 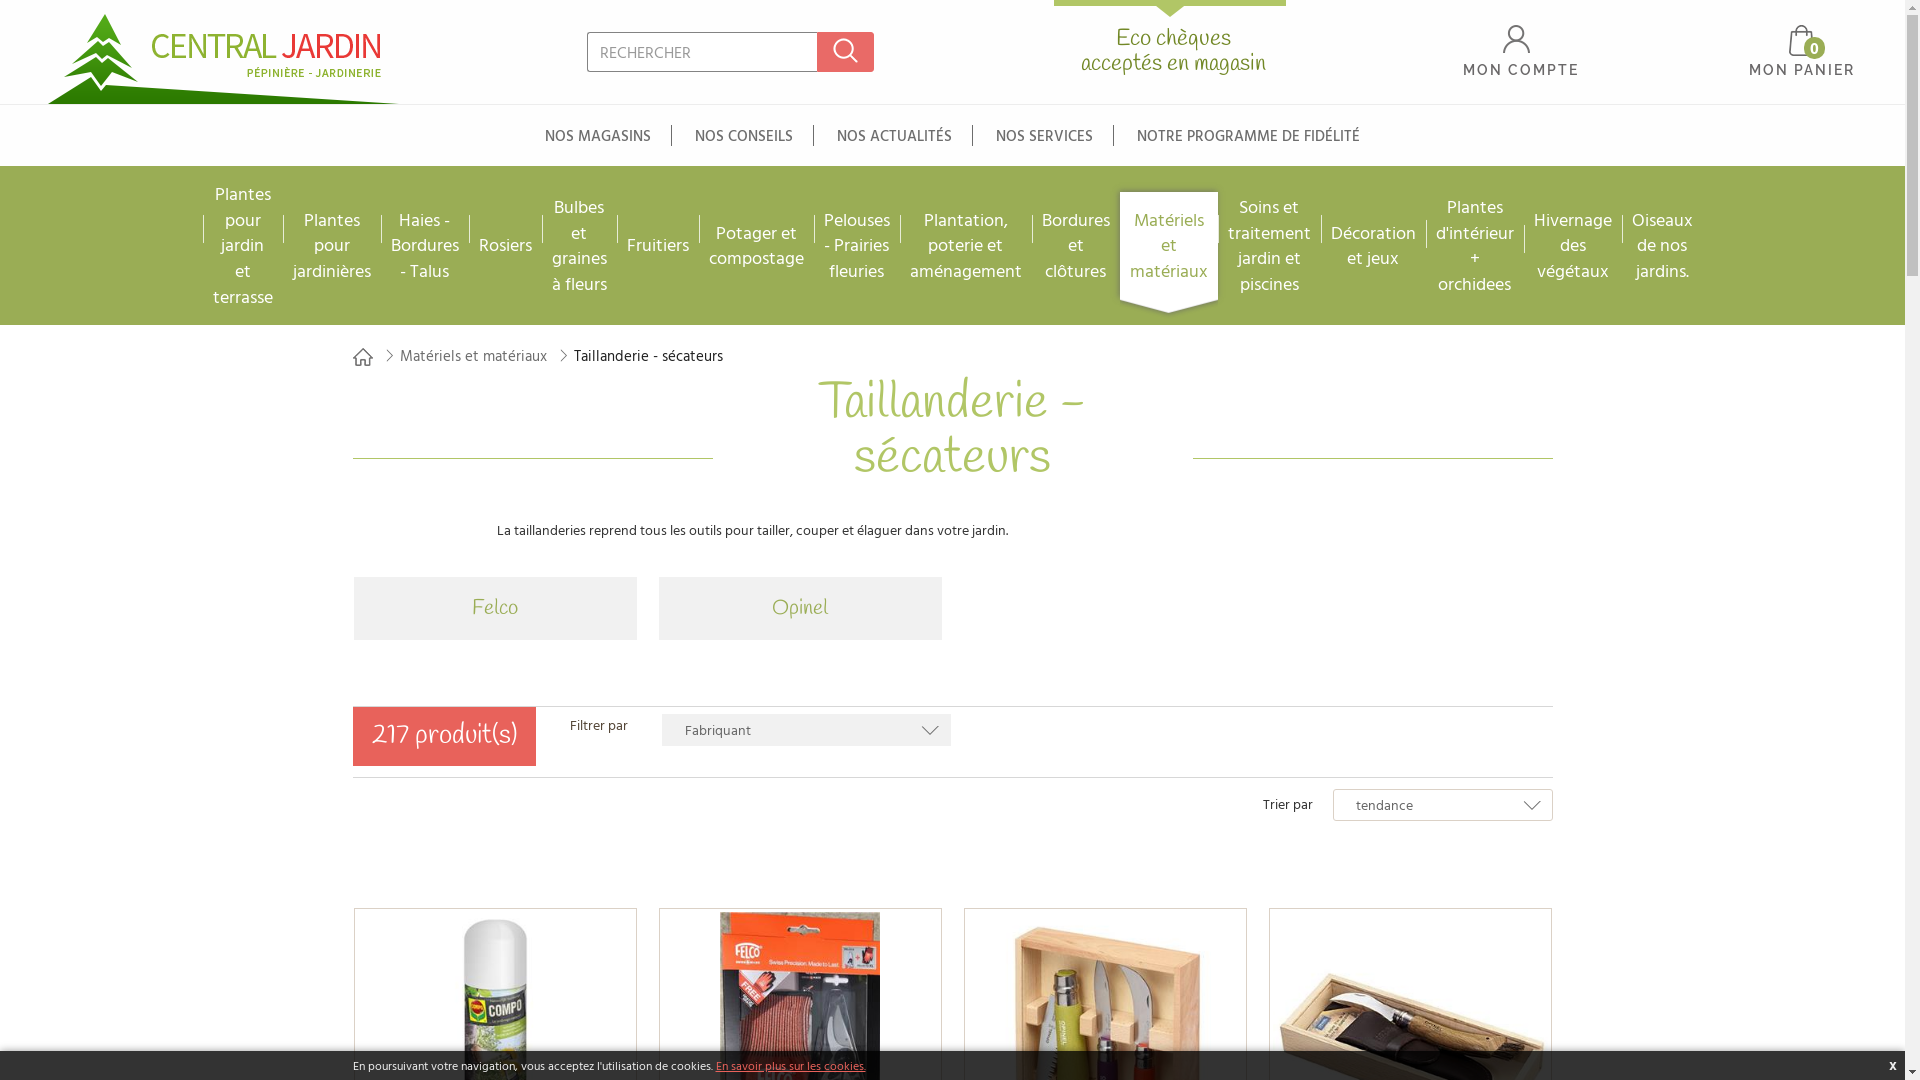 What do you see at coordinates (857, 246) in the screenshot?
I see `Pelouses - Prairies fleuries` at bounding box center [857, 246].